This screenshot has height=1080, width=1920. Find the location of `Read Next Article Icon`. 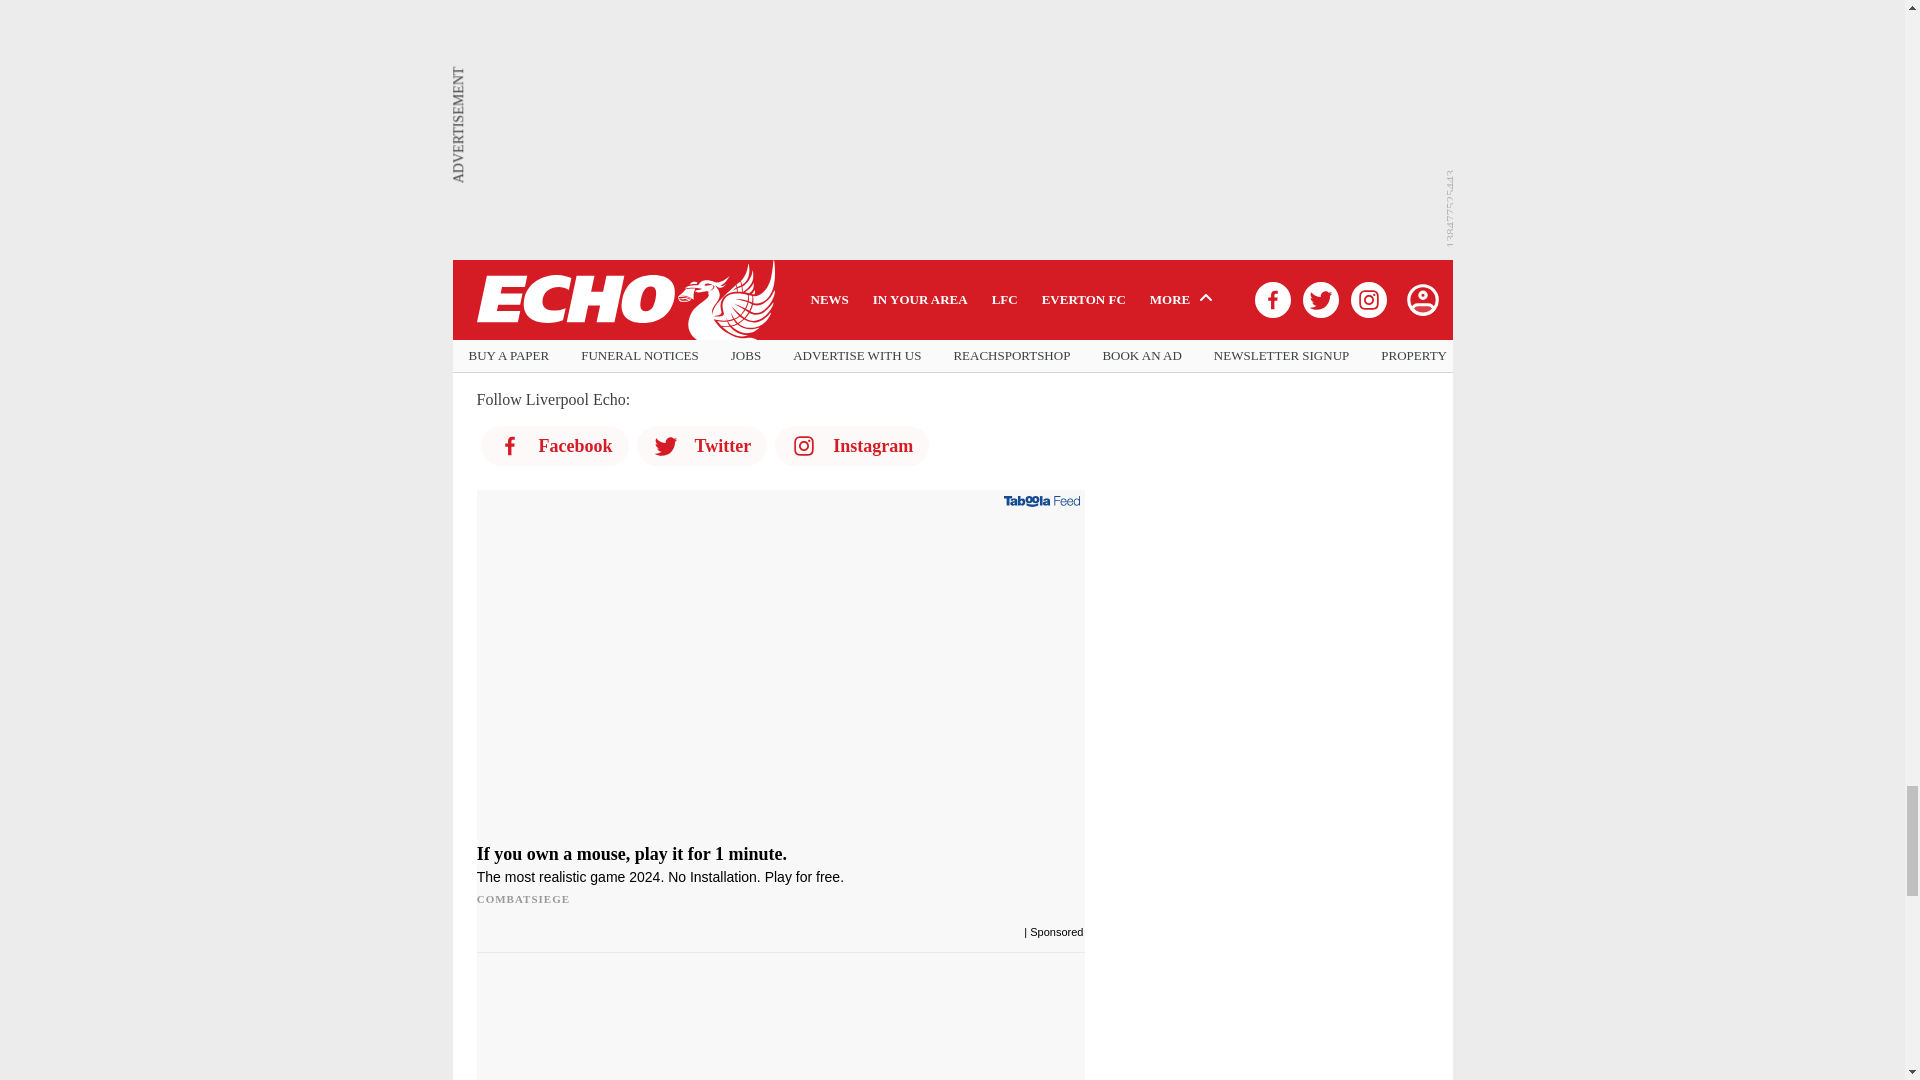

Read Next Article Icon is located at coordinates (488, 214).